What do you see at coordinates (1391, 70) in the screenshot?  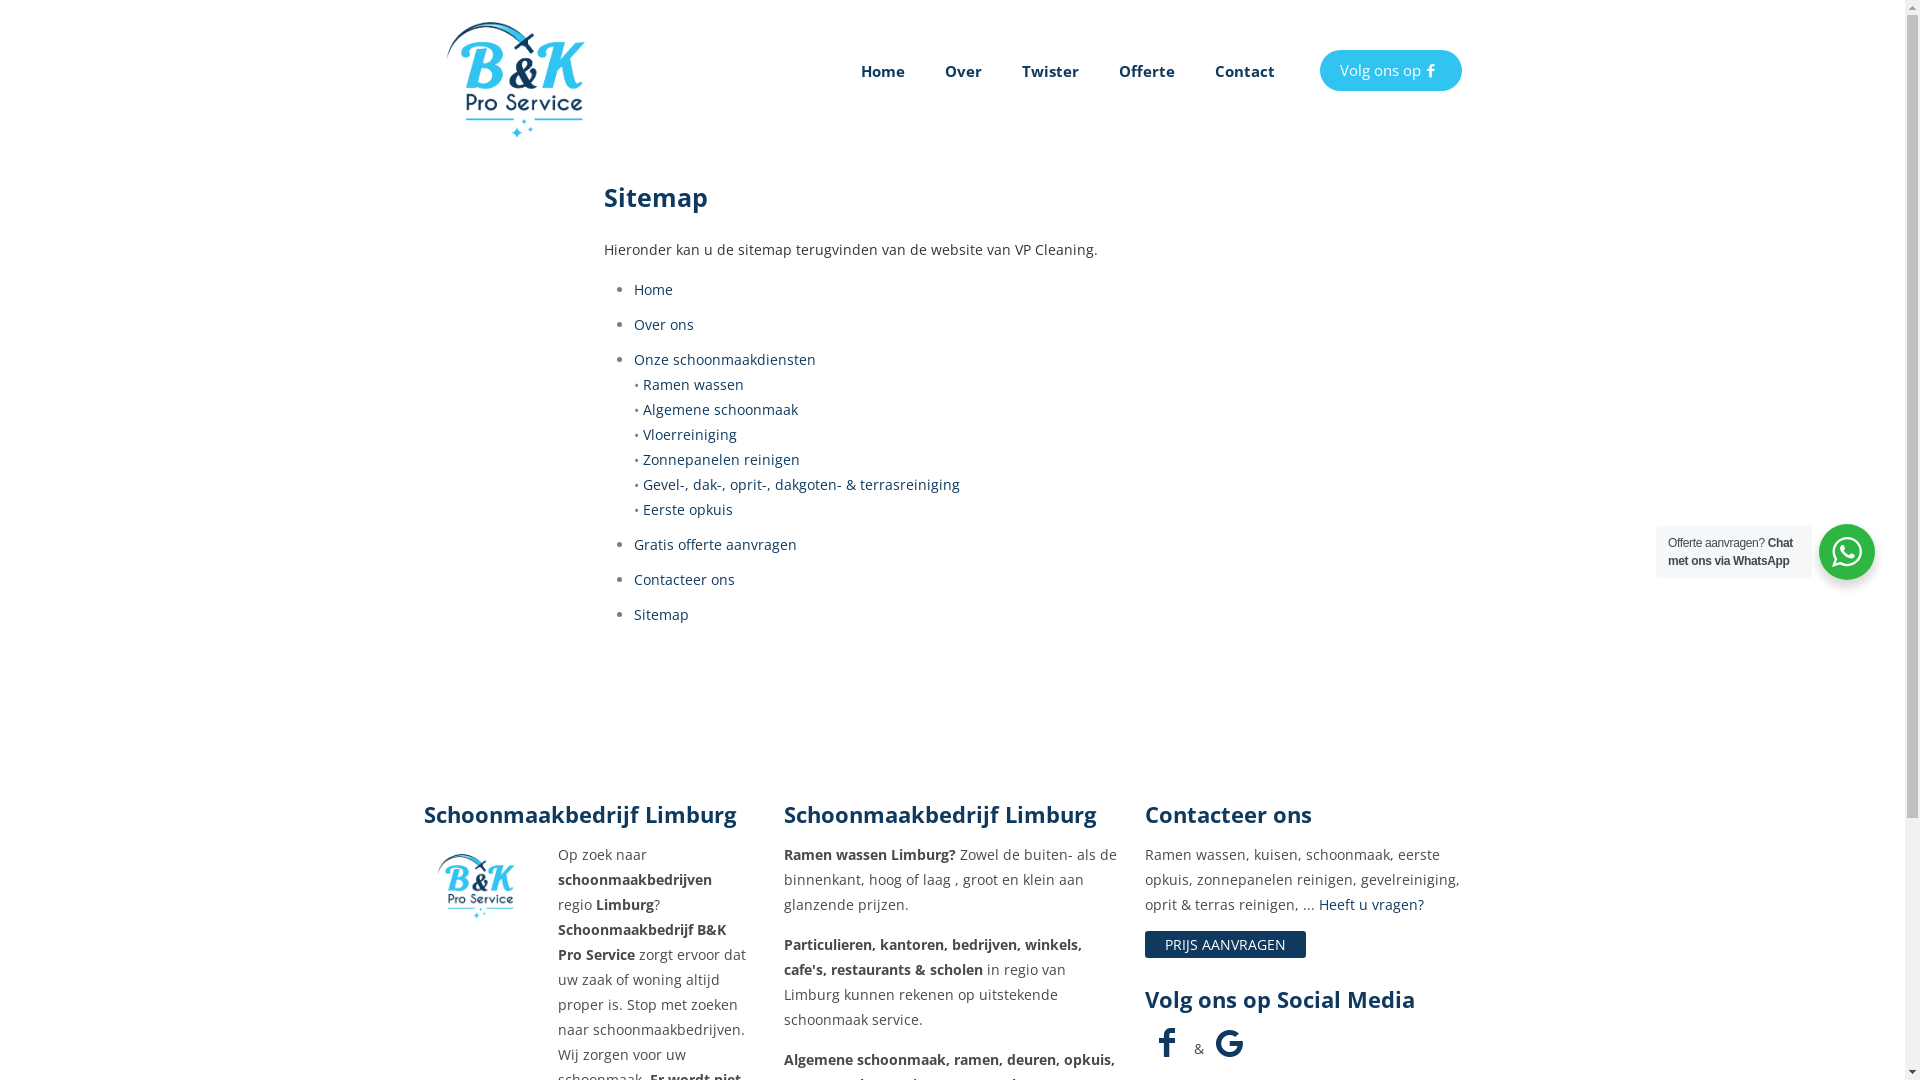 I see `Volg ons op` at bounding box center [1391, 70].